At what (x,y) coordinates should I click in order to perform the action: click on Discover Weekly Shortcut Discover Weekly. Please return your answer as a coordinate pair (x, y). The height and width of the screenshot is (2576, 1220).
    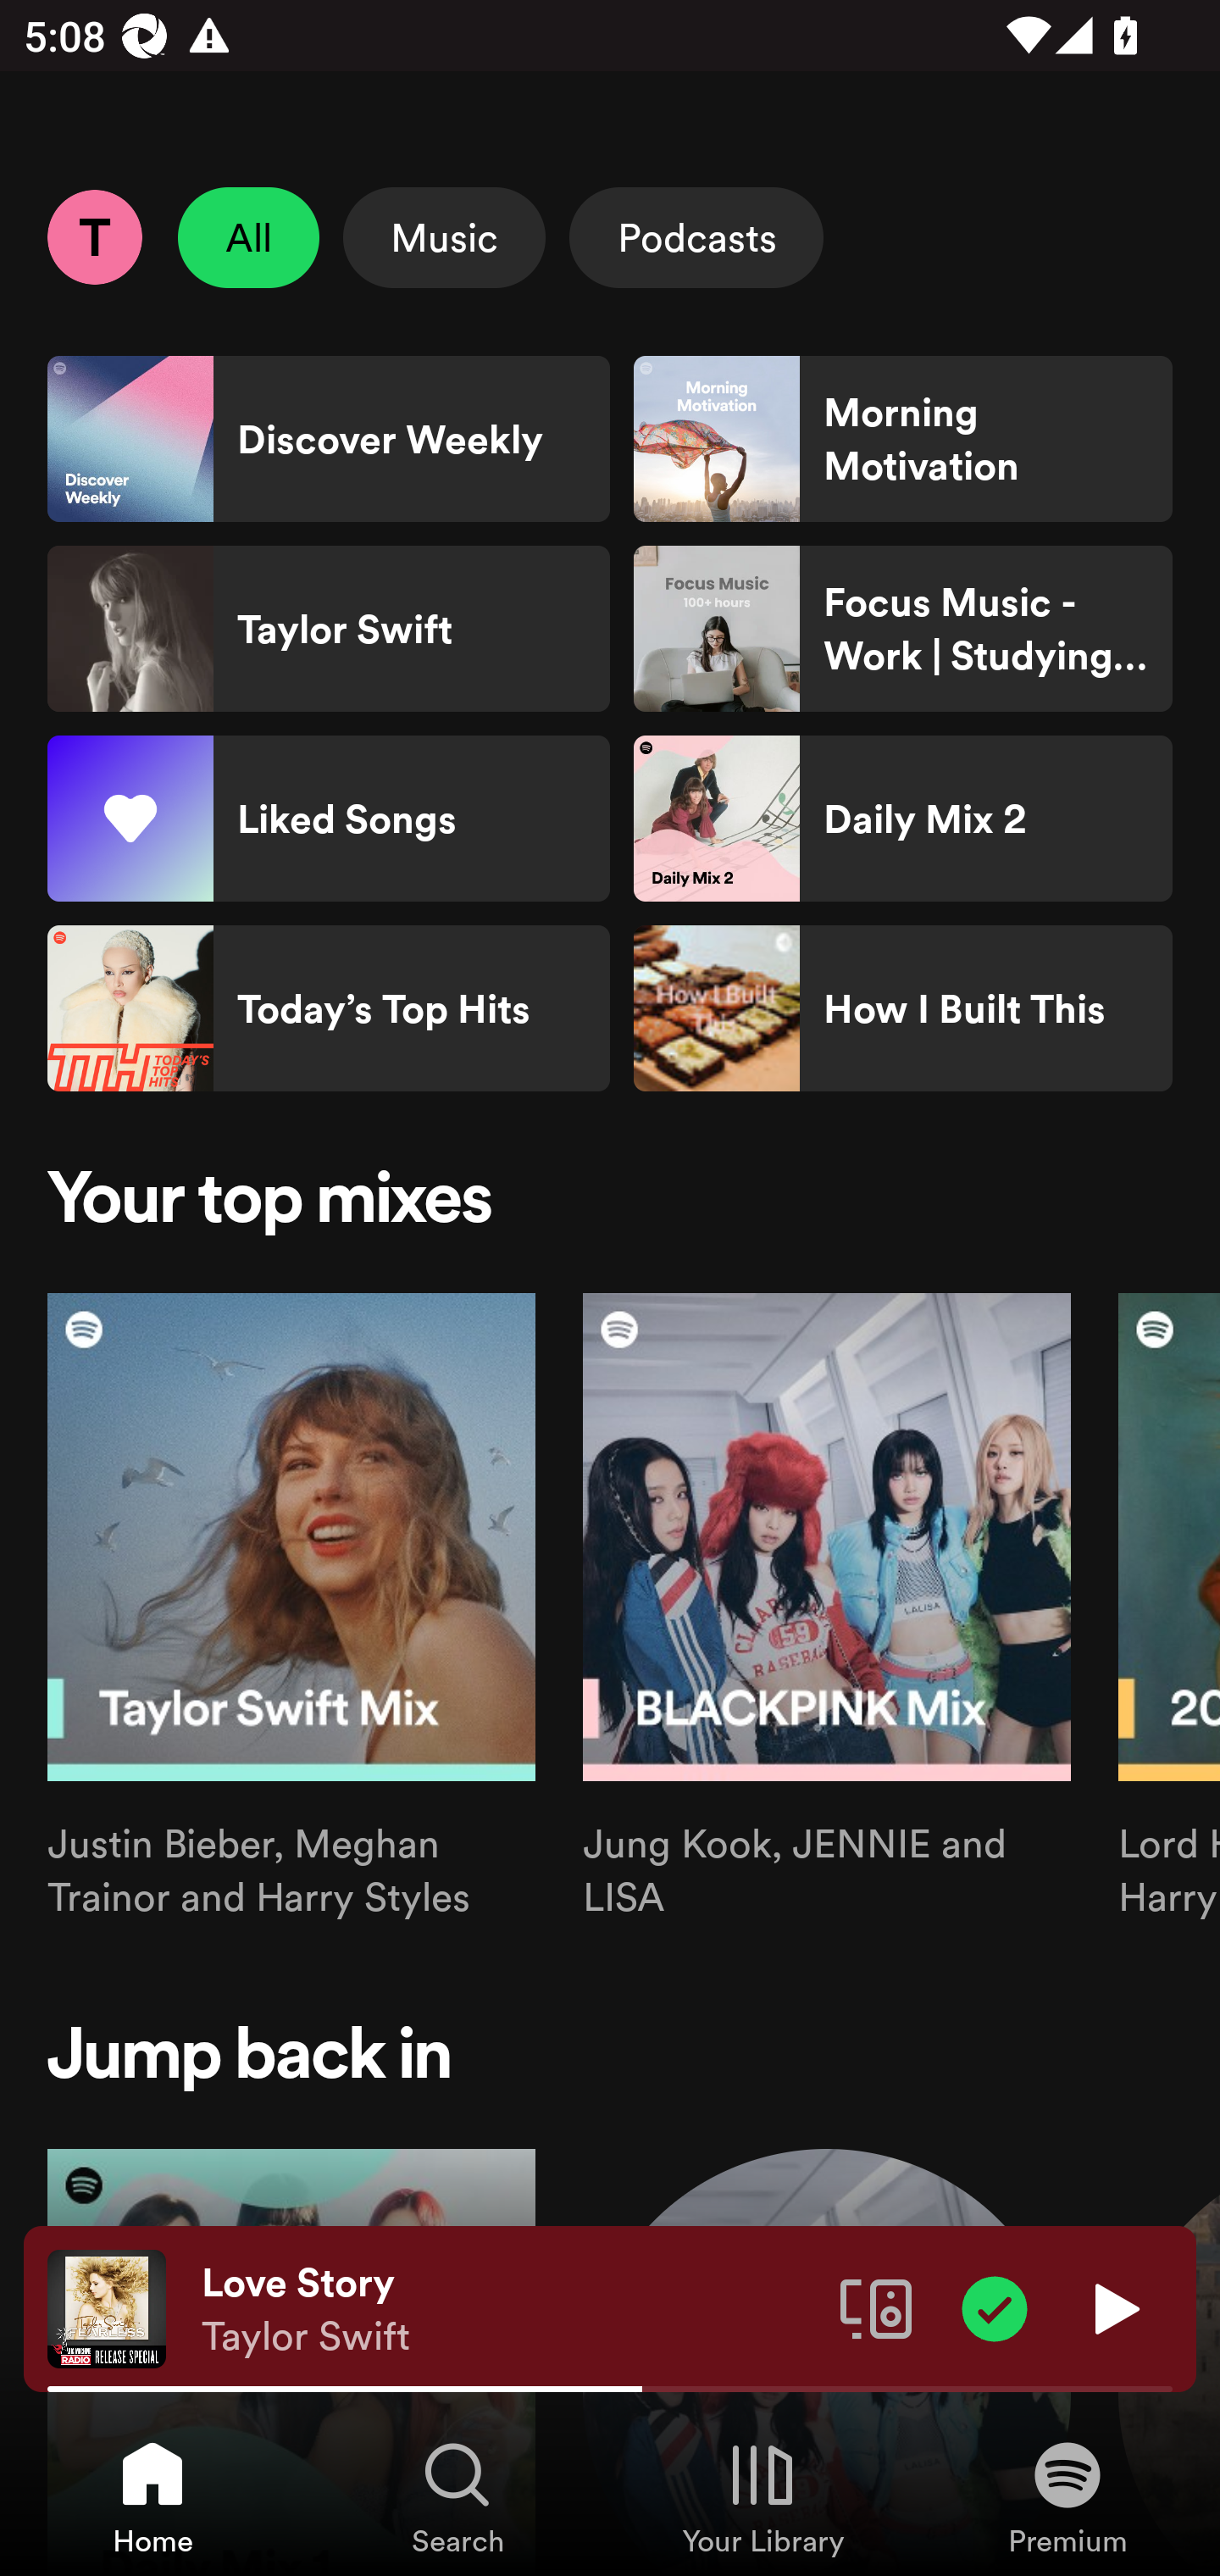
    Looking at the image, I should click on (329, 439).